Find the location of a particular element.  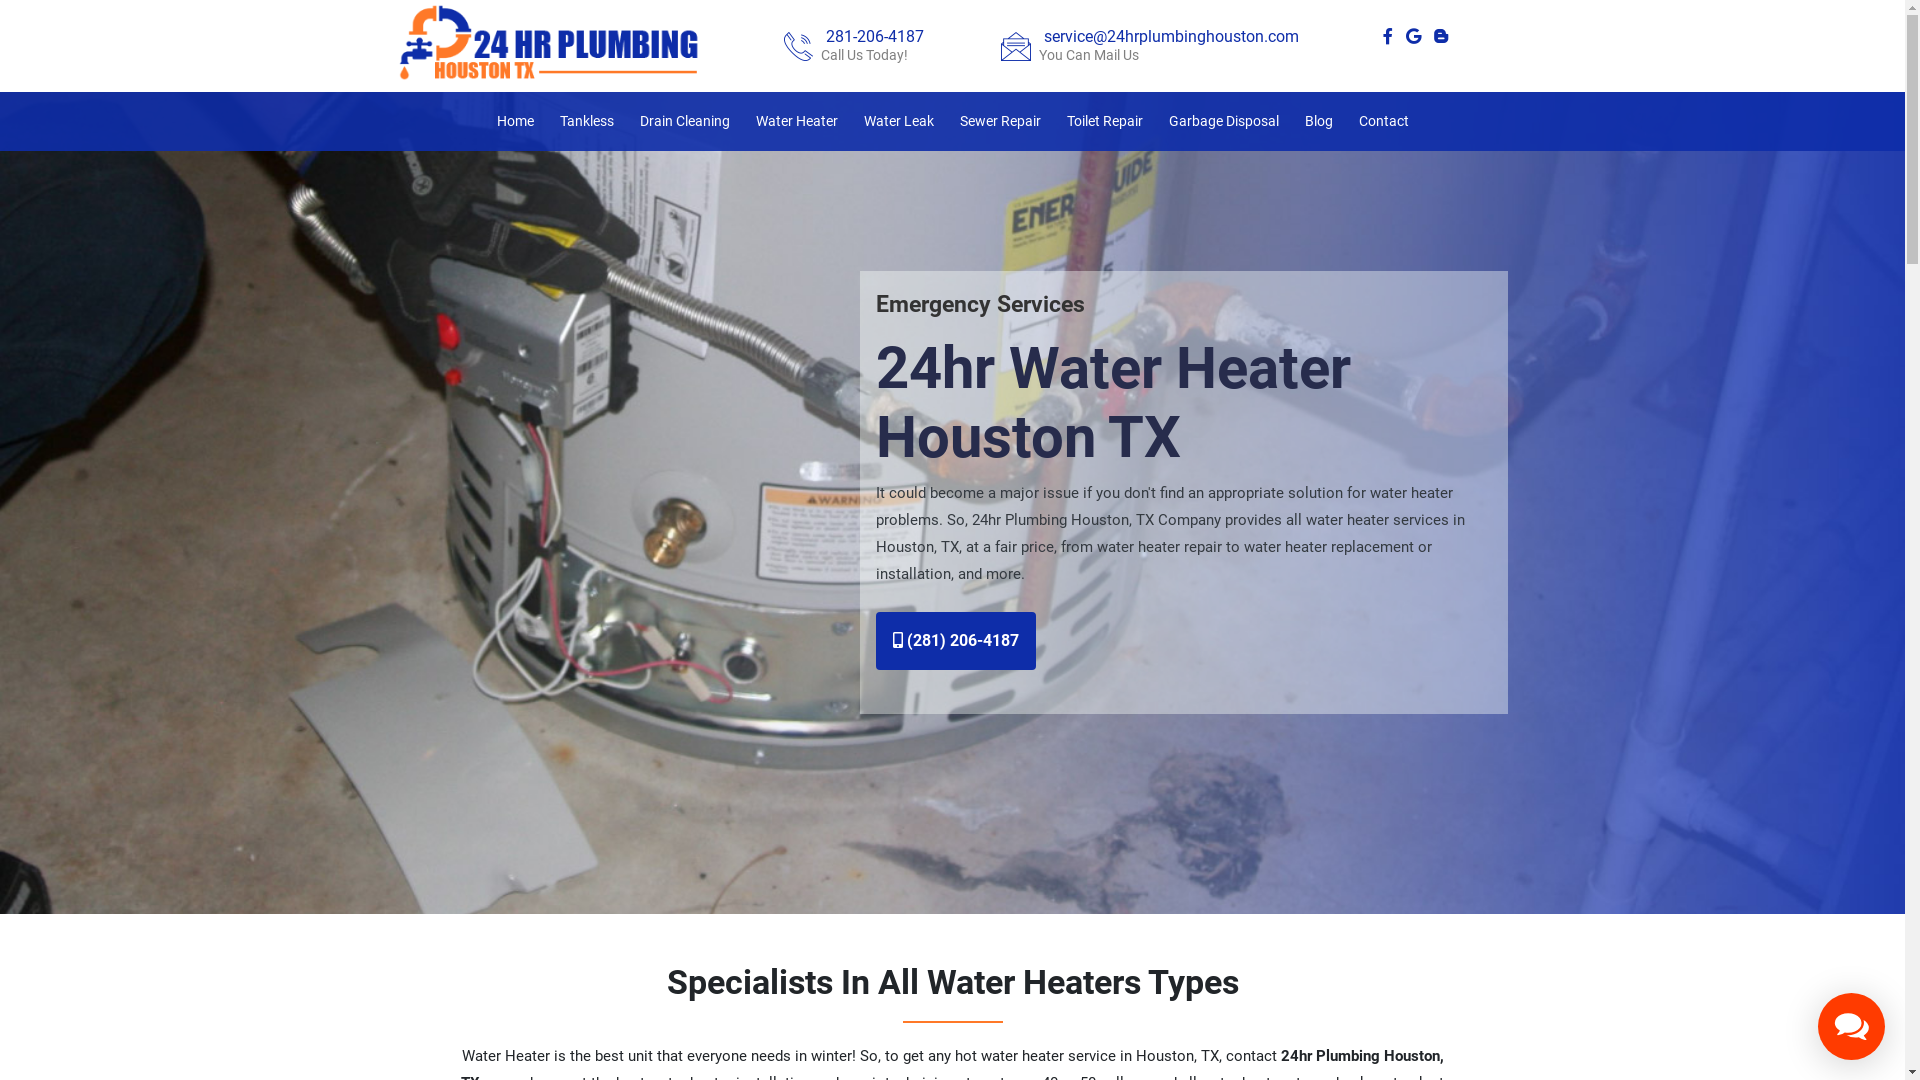

Contact is located at coordinates (1383, 122).